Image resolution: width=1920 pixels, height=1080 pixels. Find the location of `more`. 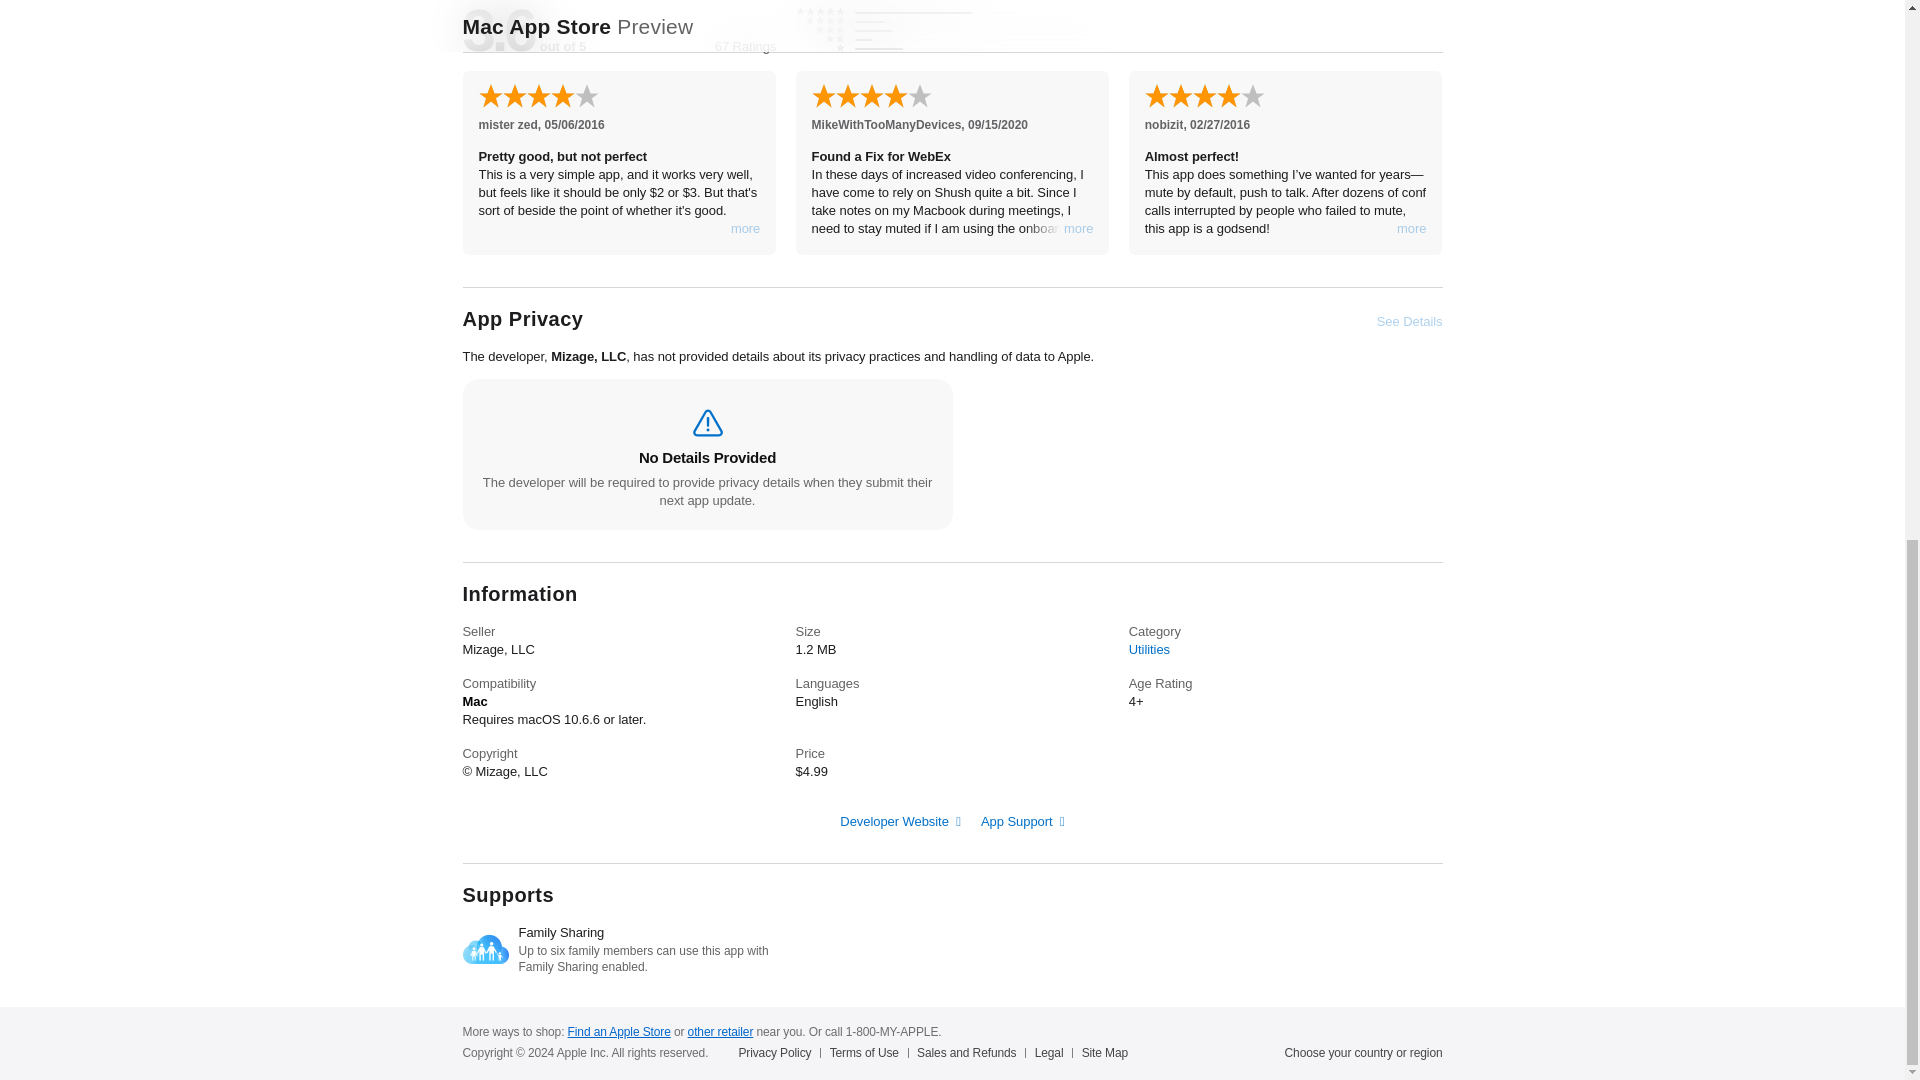

more is located at coordinates (746, 228).